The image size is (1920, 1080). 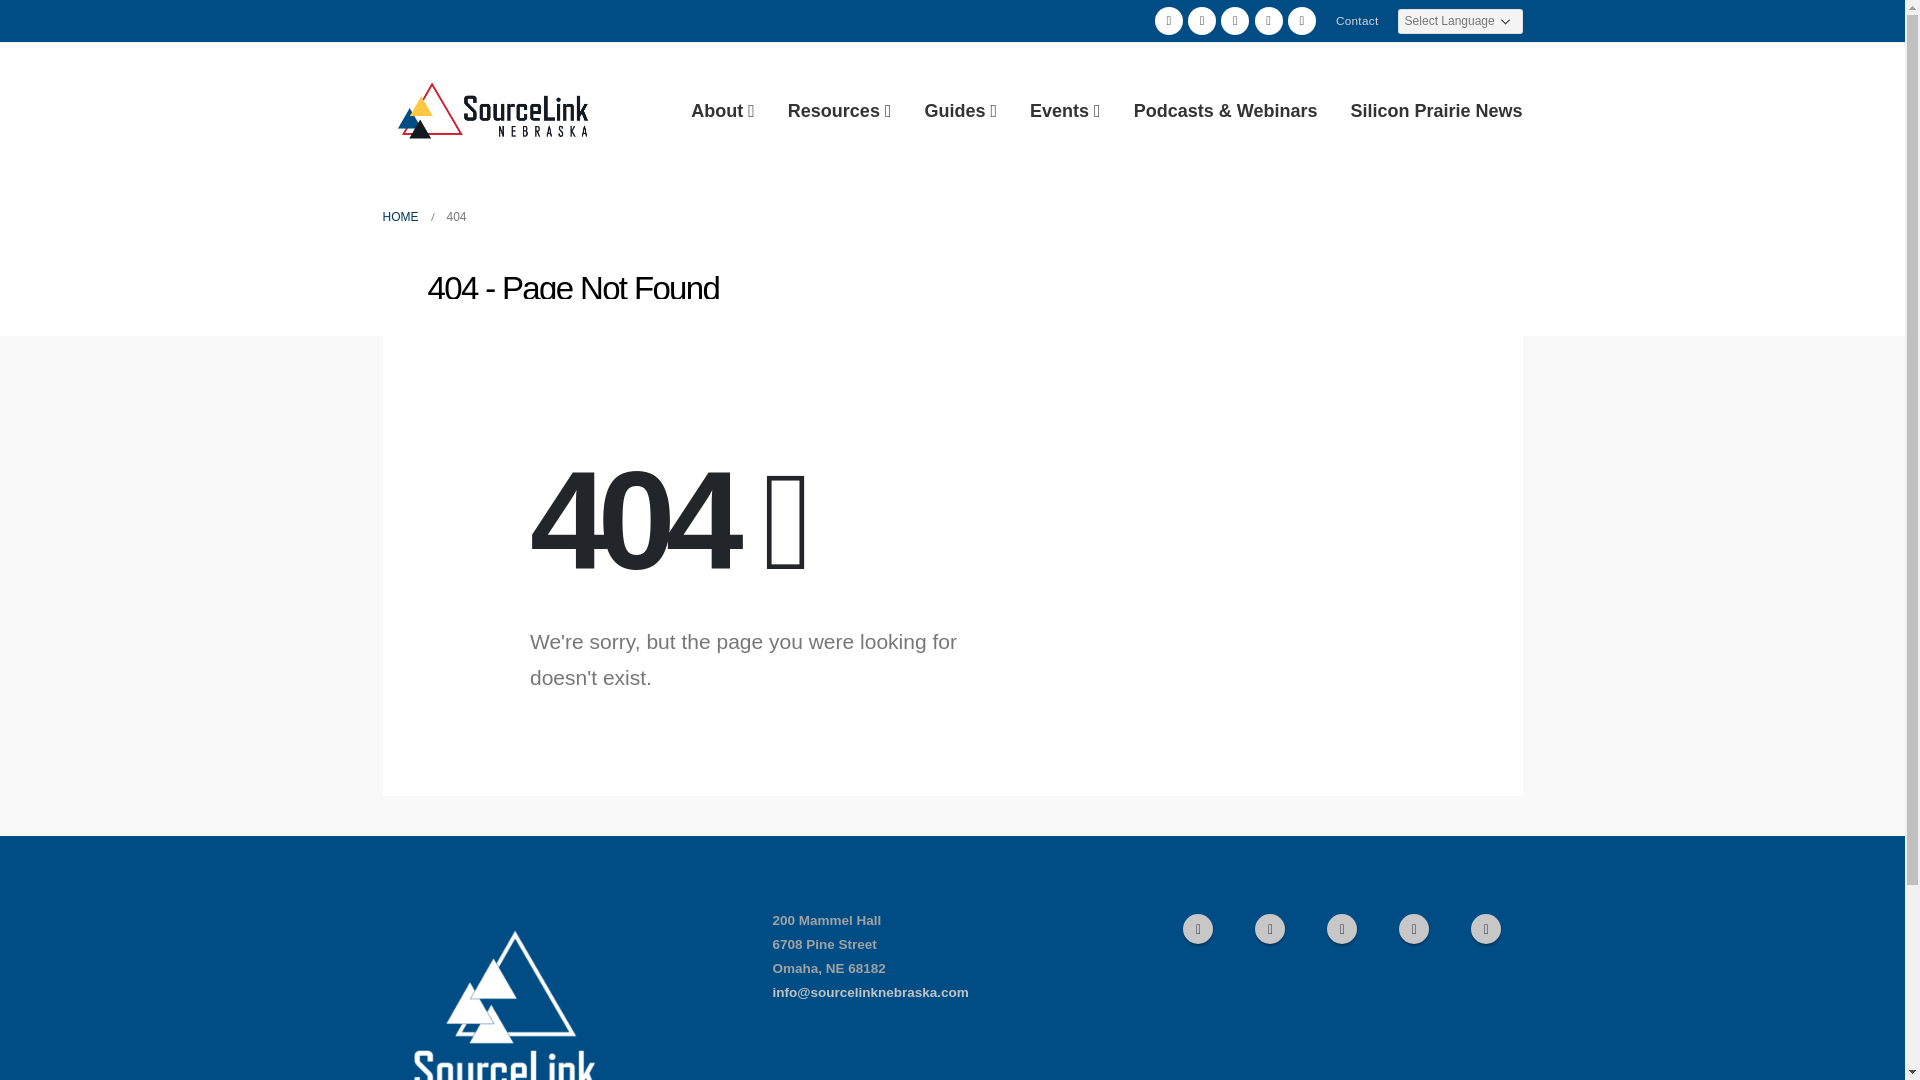 I want to click on Facebook, so click(x=1198, y=928).